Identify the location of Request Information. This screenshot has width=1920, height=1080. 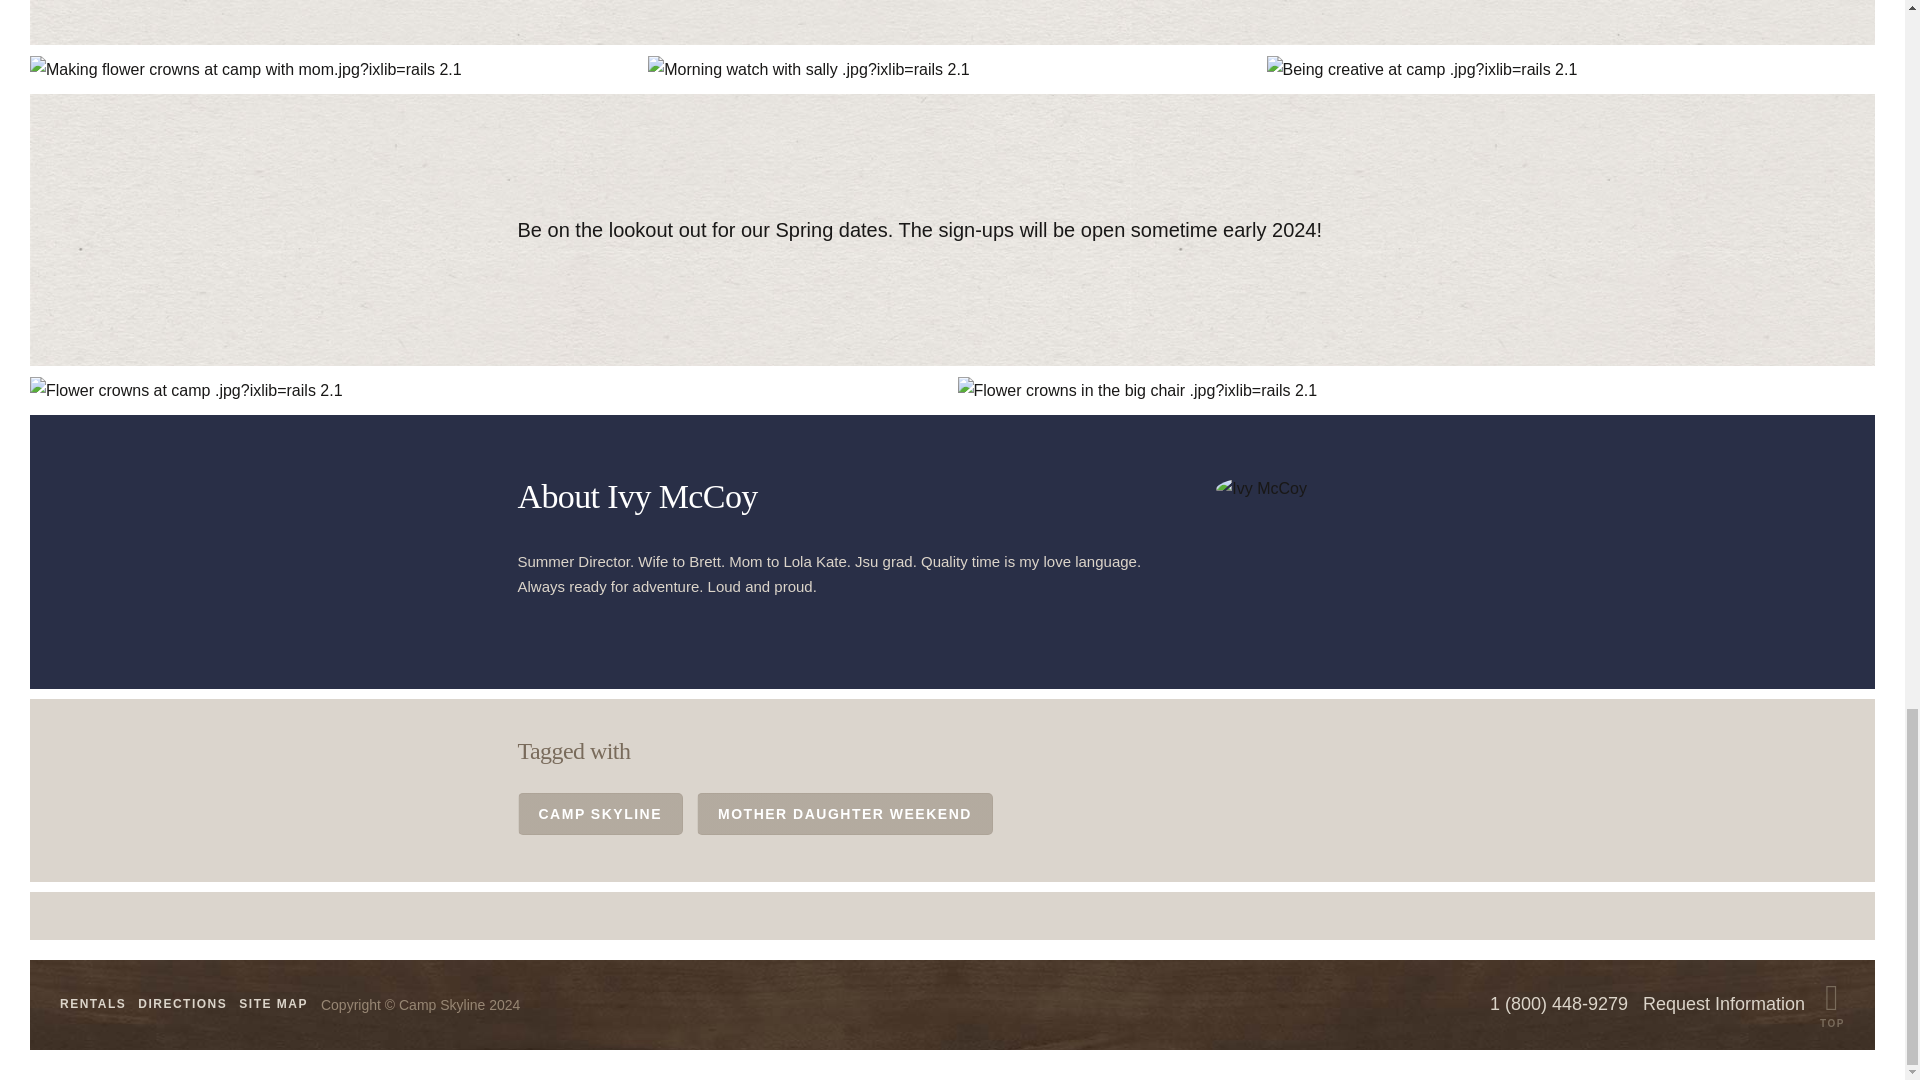
(1724, 1004).